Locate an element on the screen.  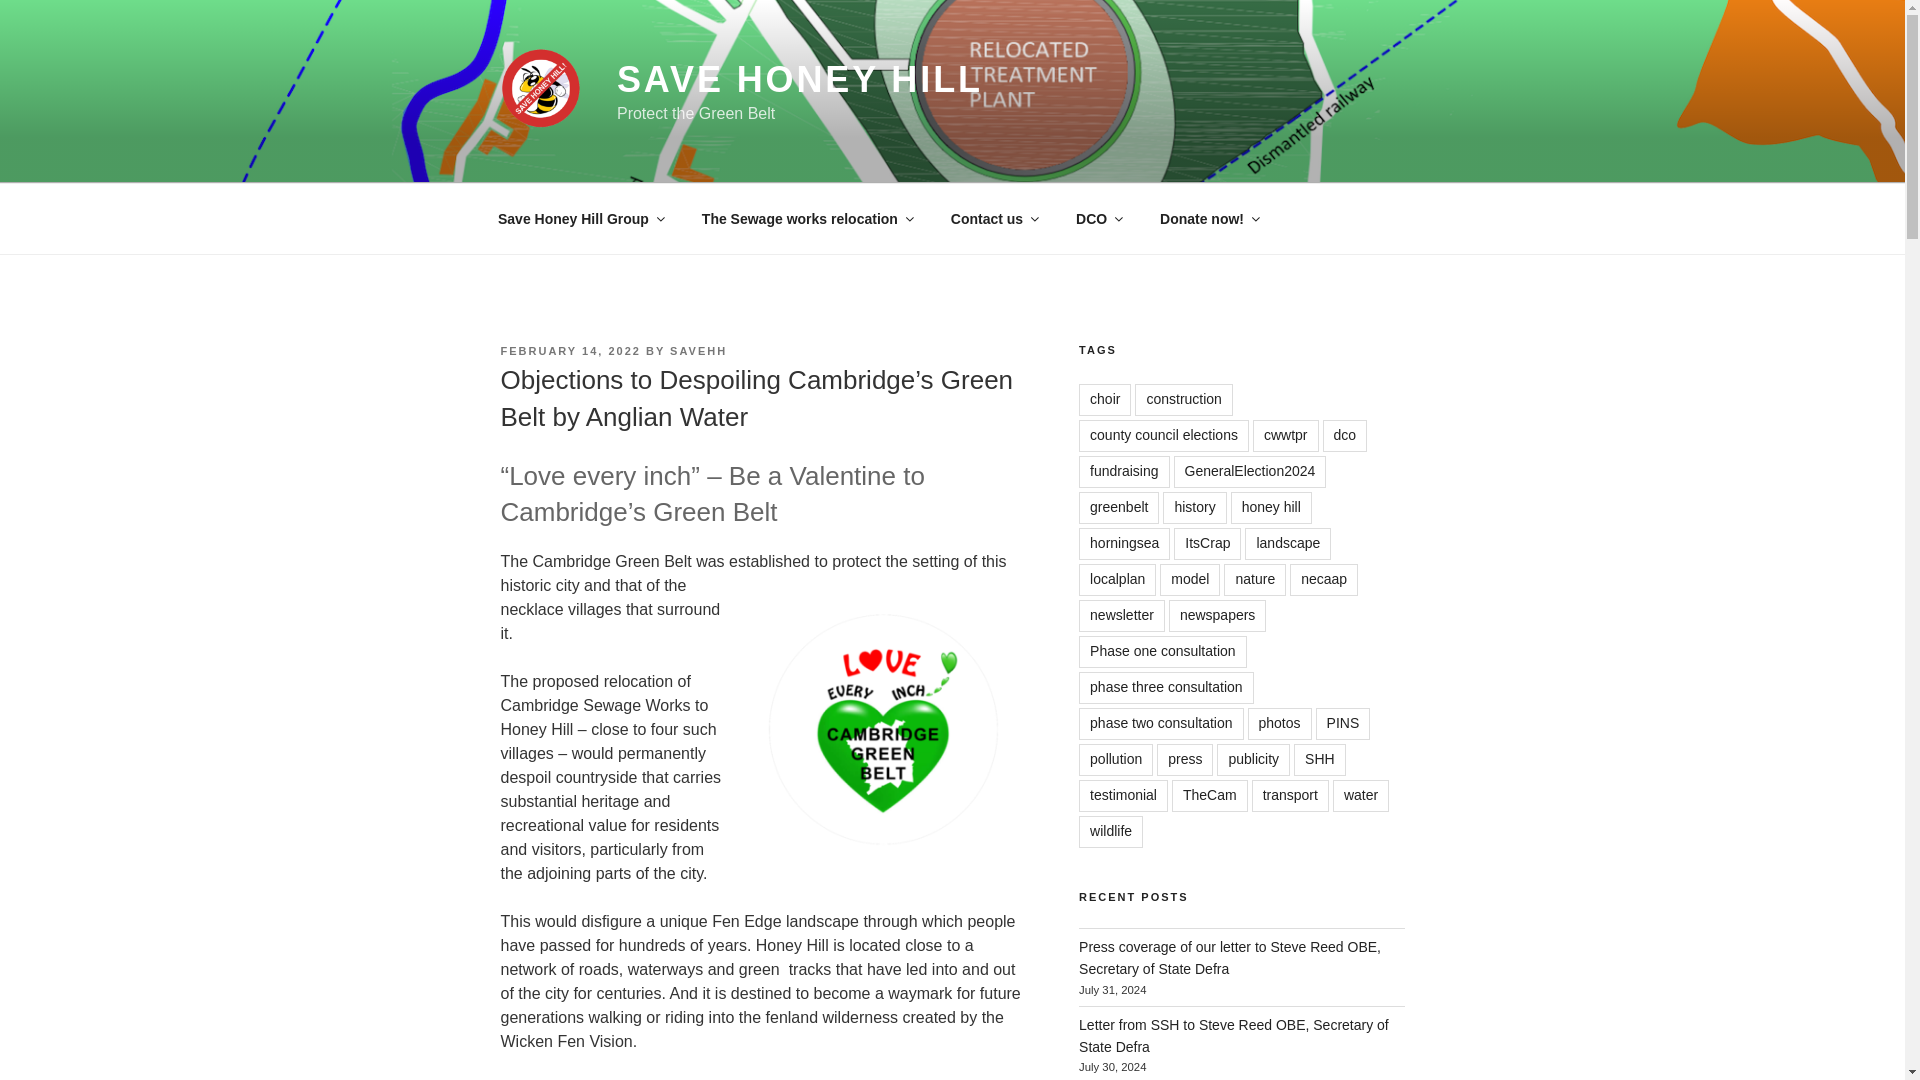
SAVE HONEY HILL is located at coordinates (800, 80).